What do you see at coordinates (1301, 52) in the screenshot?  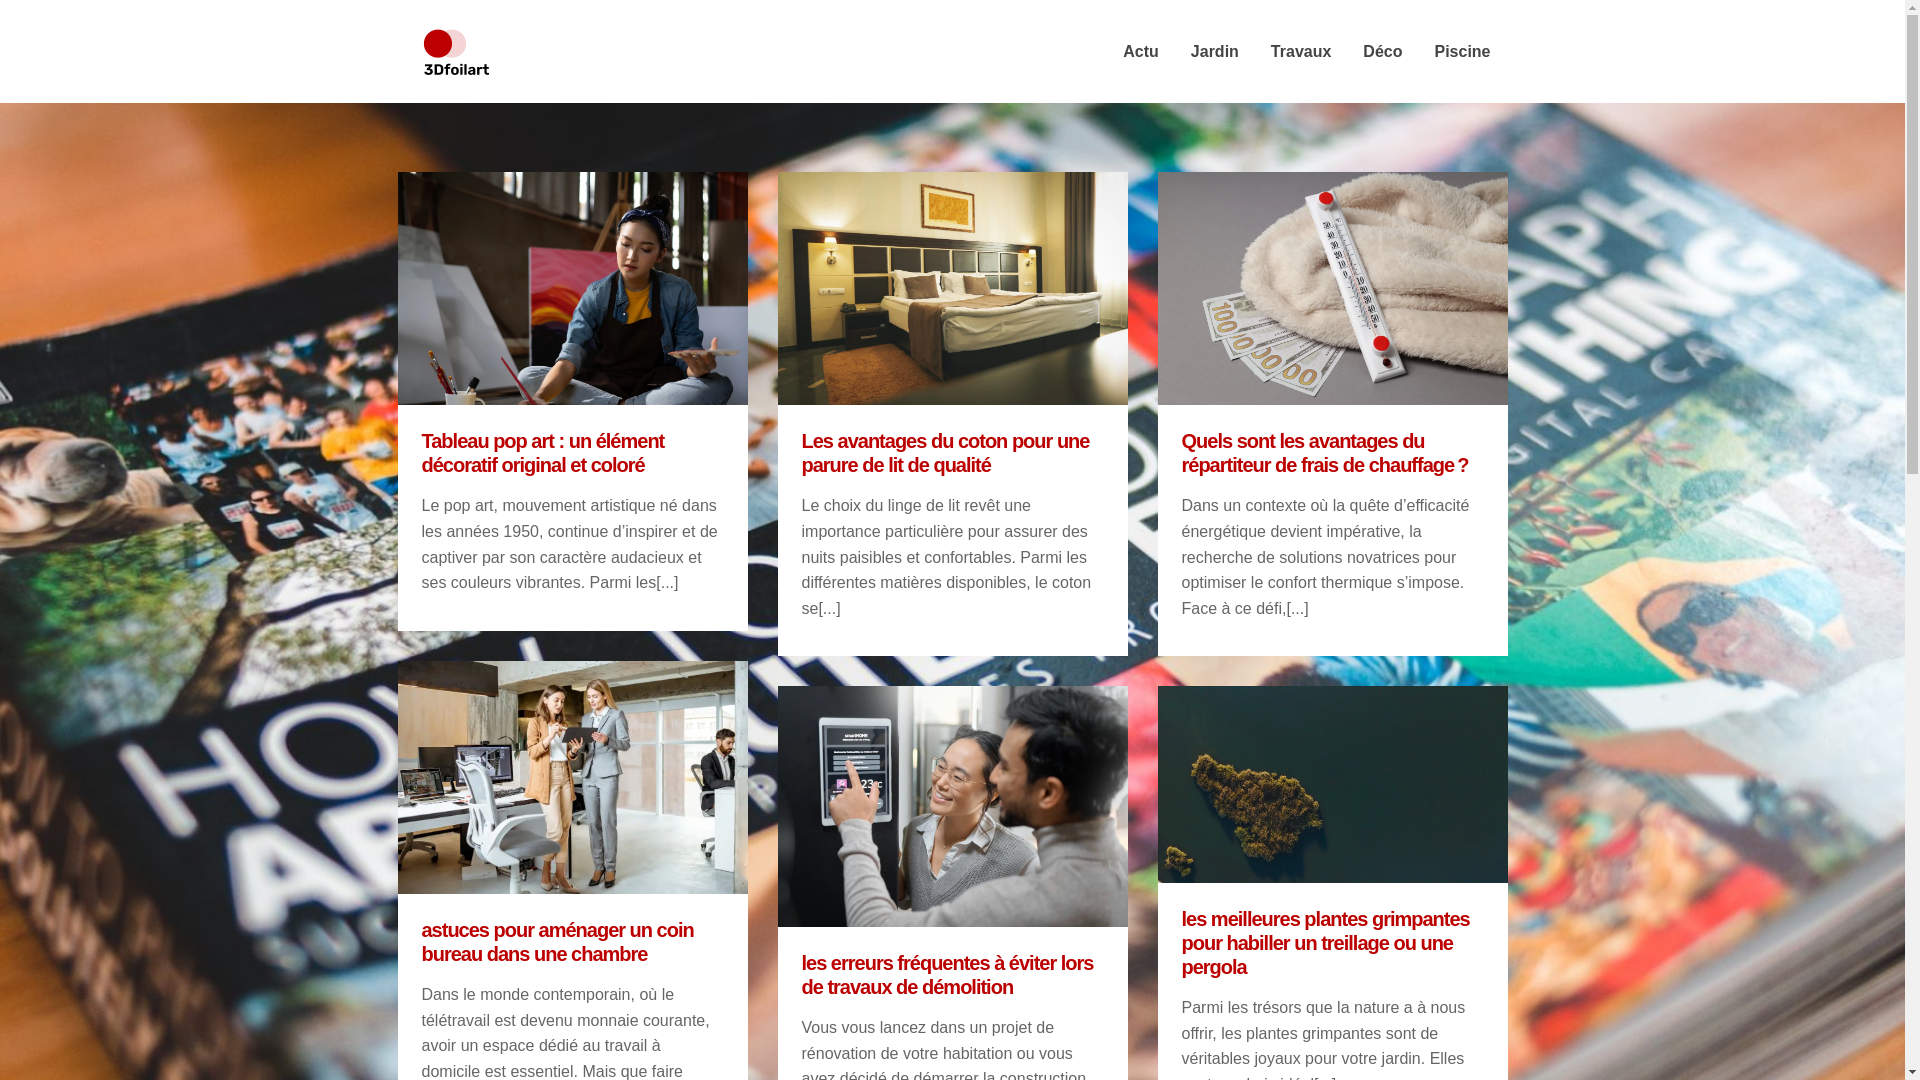 I see `Travaux` at bounding box center [1301, 52].